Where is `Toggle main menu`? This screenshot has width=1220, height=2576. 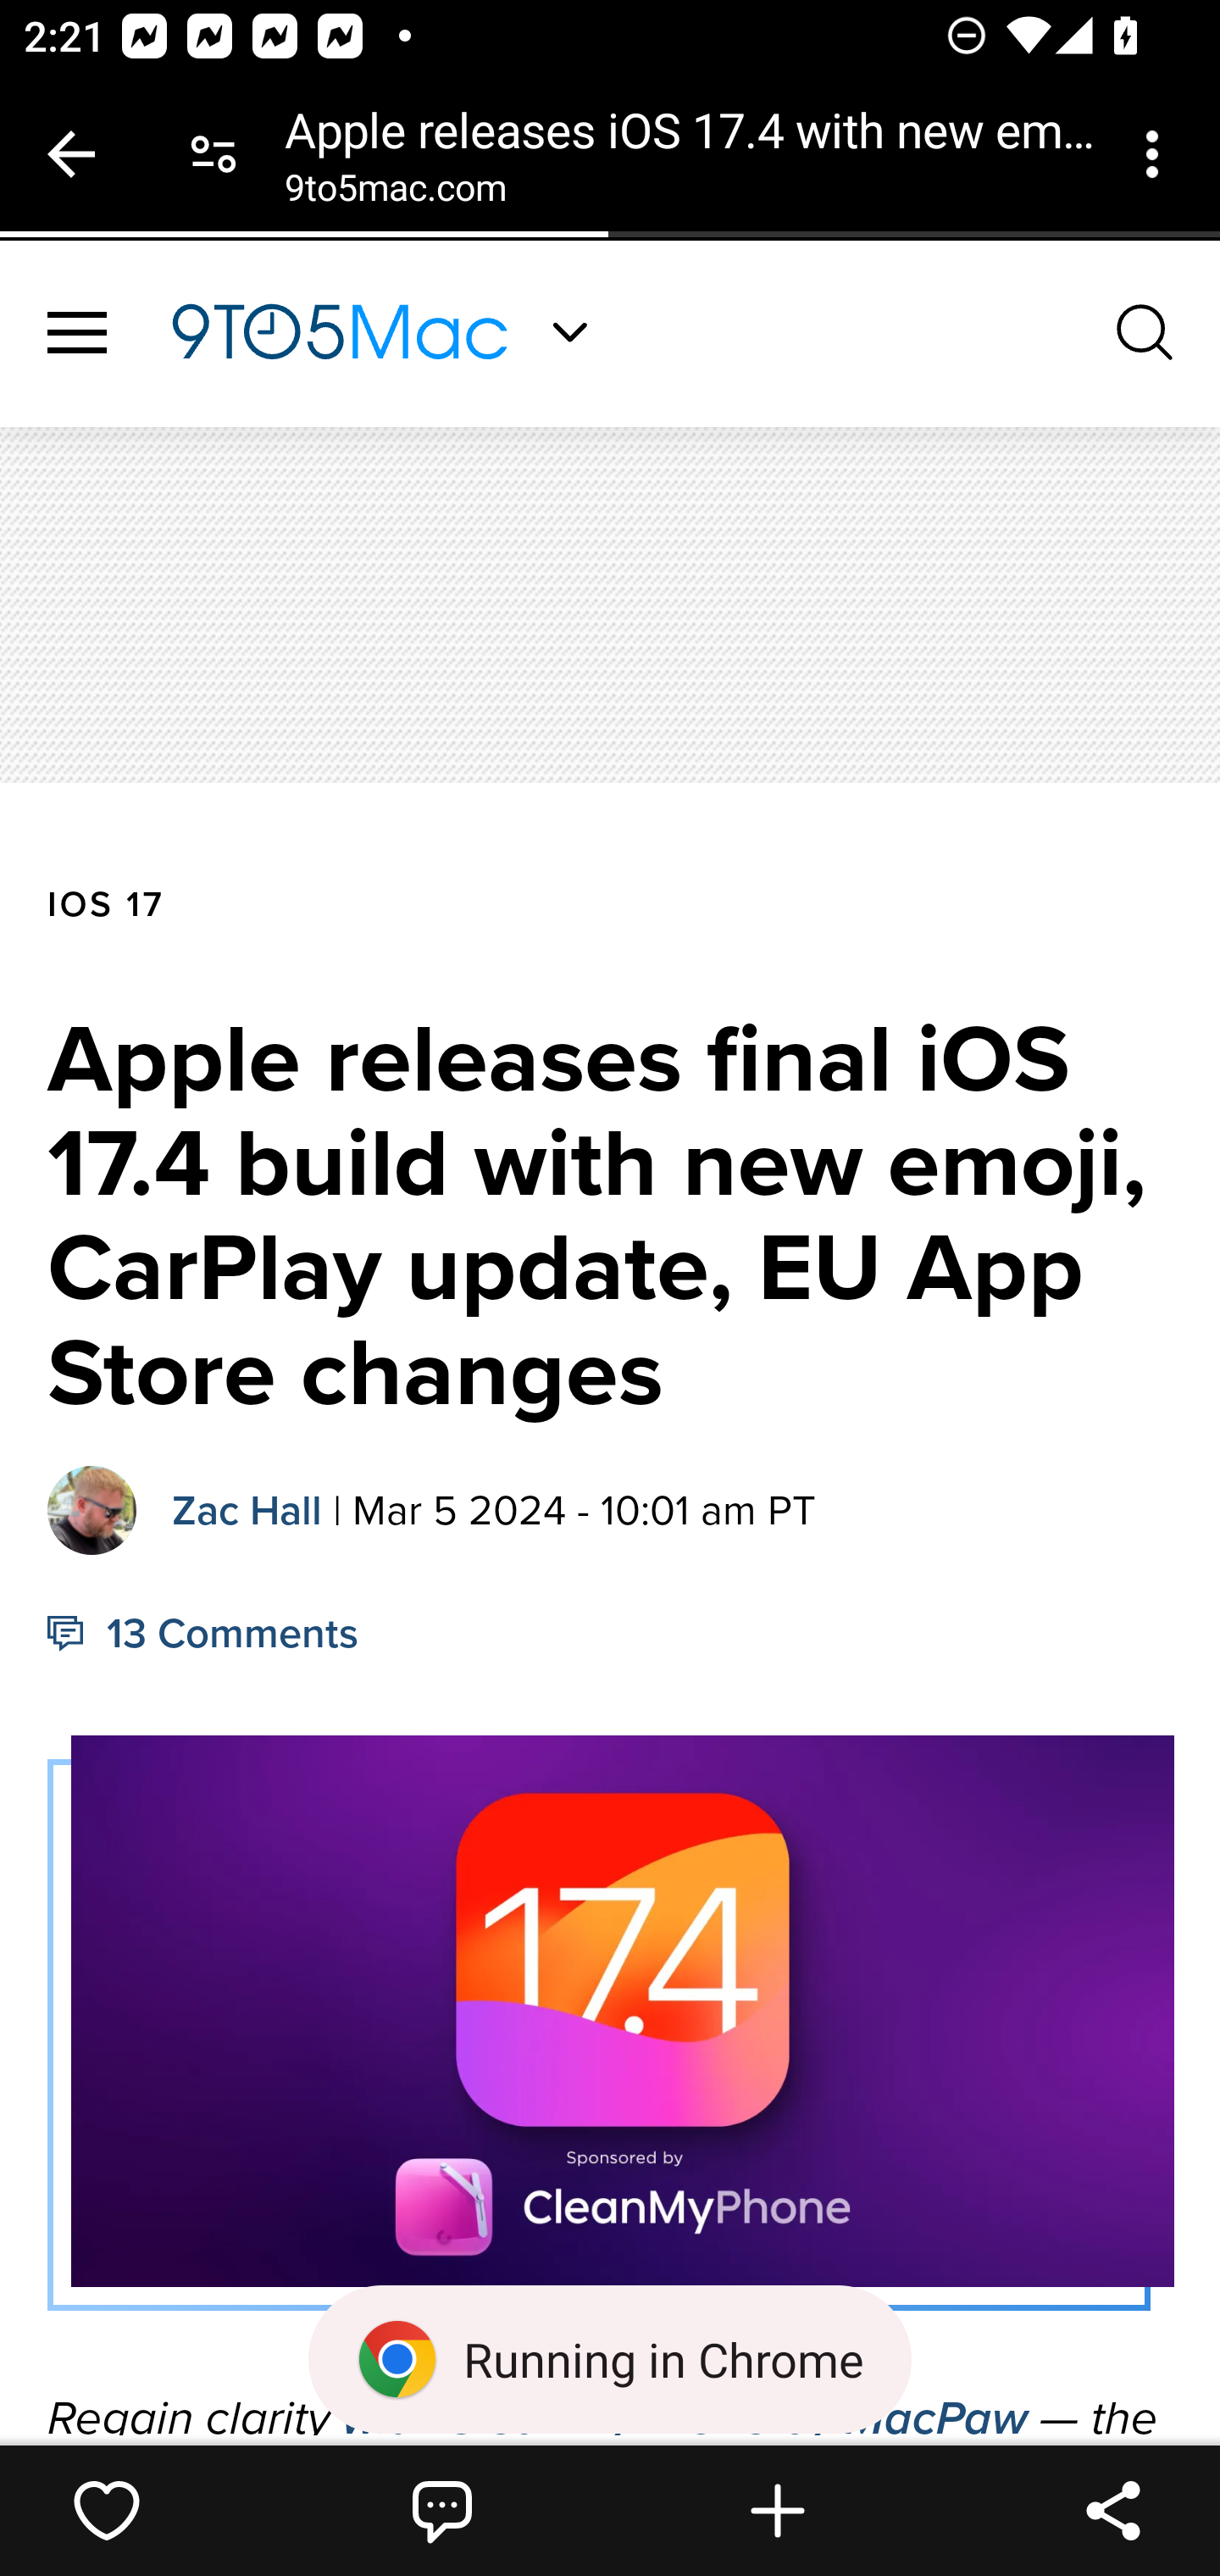
Toggle main menu is located at coordinates (77, 333).